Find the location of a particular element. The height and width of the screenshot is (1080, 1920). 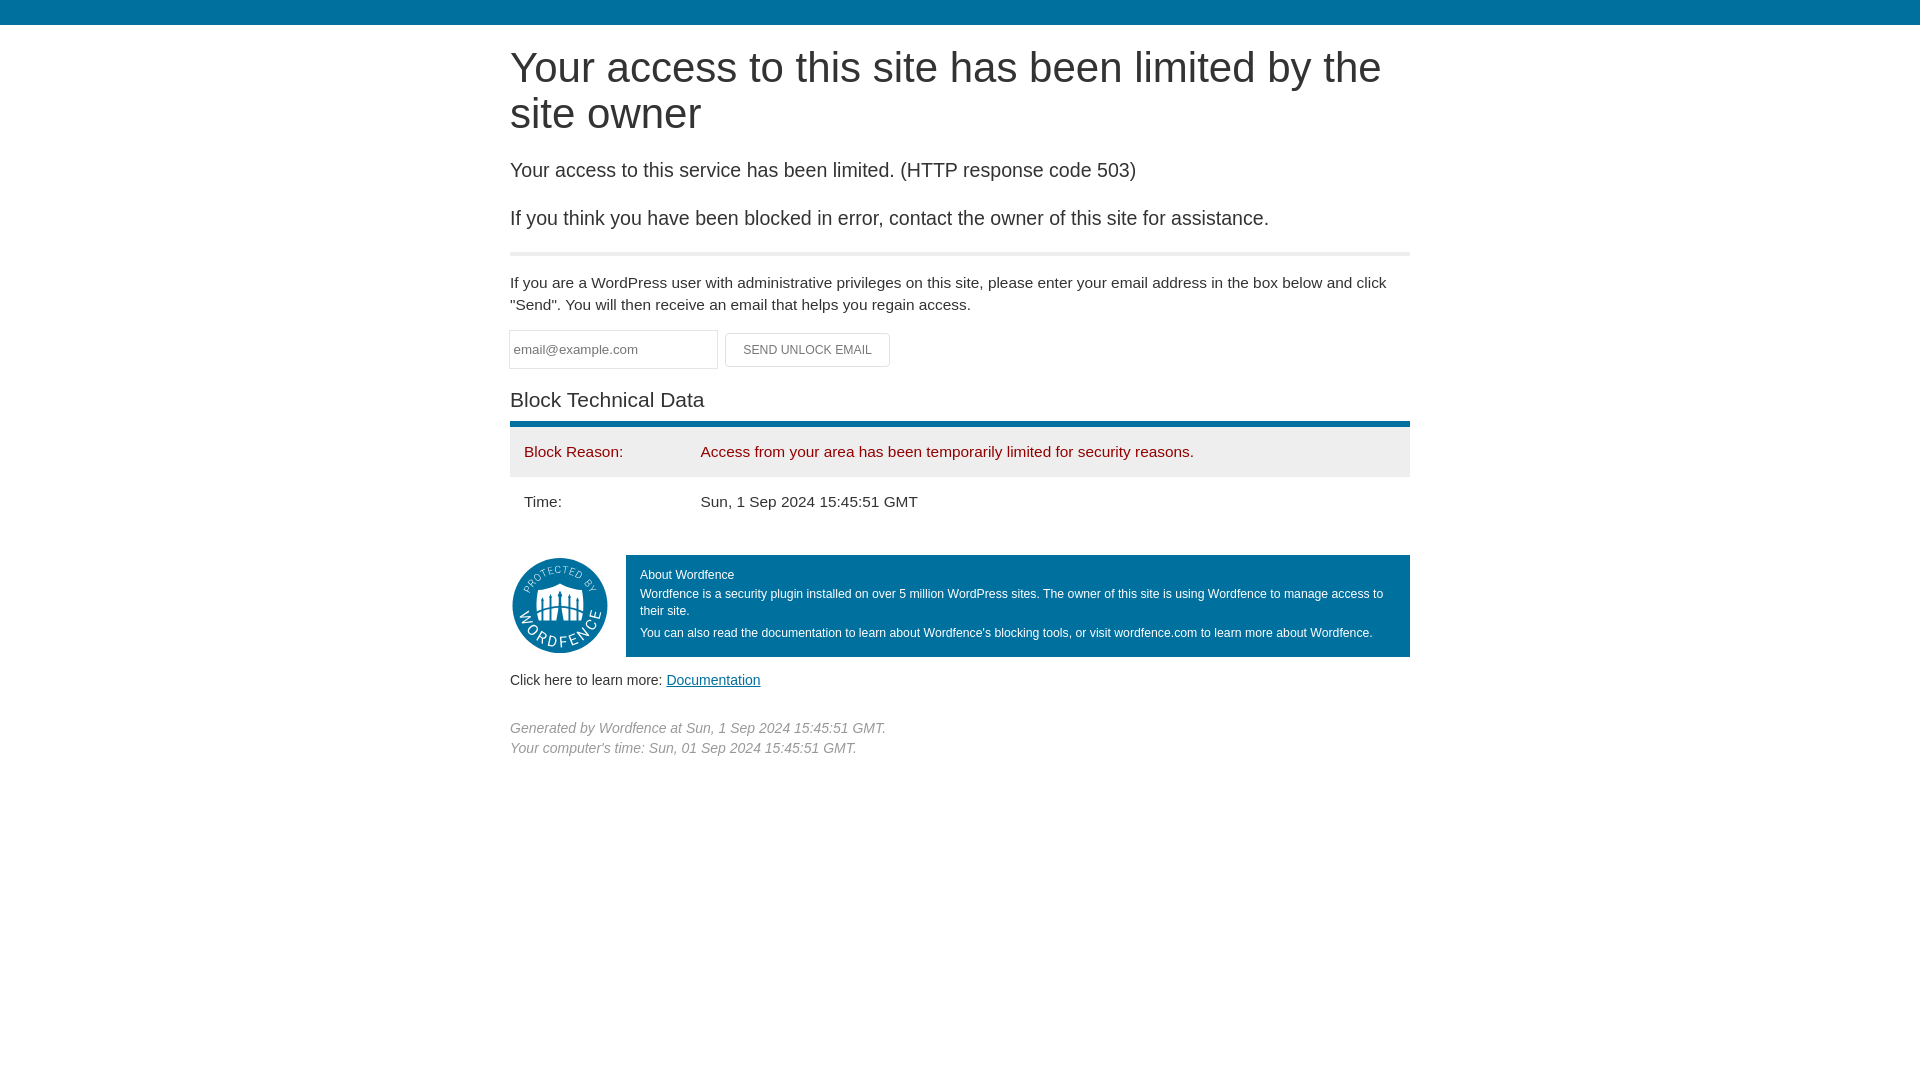

Send Unlock Email is located at coordinates (808, 350).